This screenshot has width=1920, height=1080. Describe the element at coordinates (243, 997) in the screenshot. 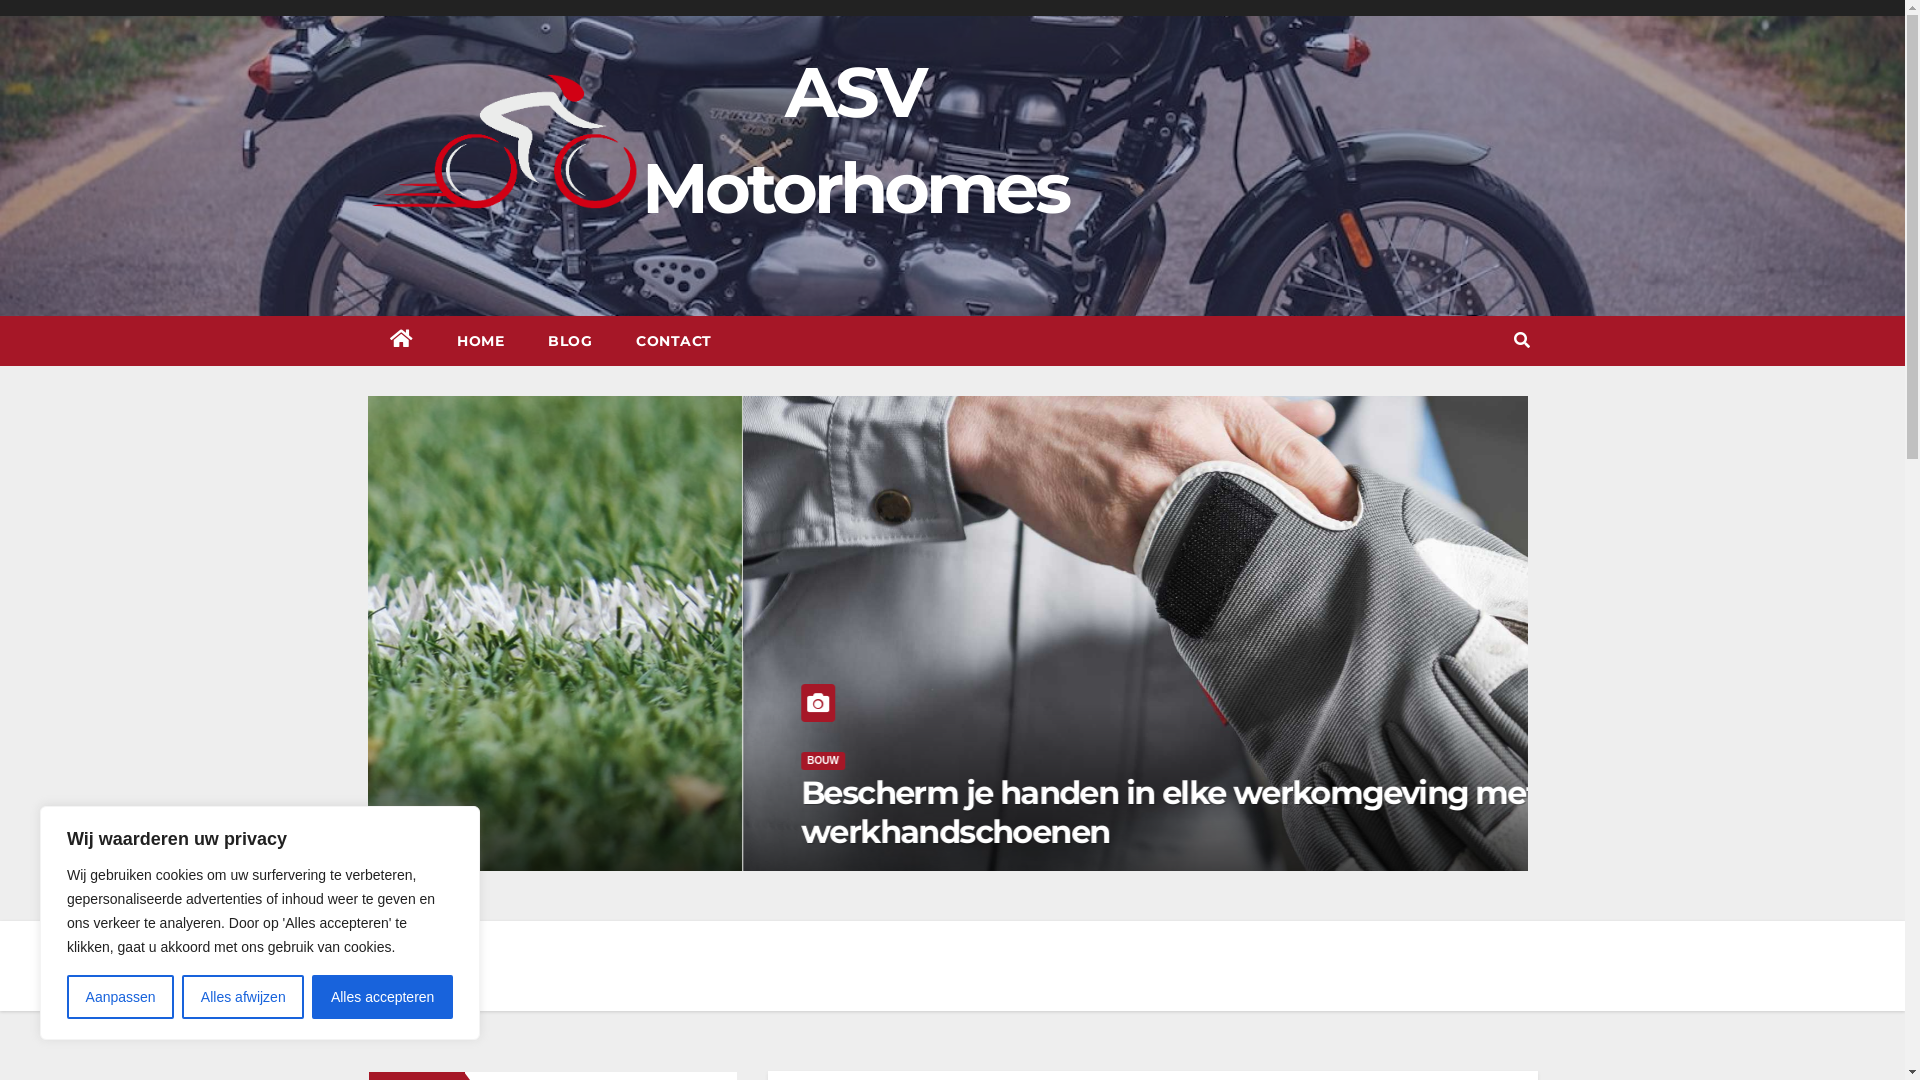

I see `Alles afwijzen` at that location.